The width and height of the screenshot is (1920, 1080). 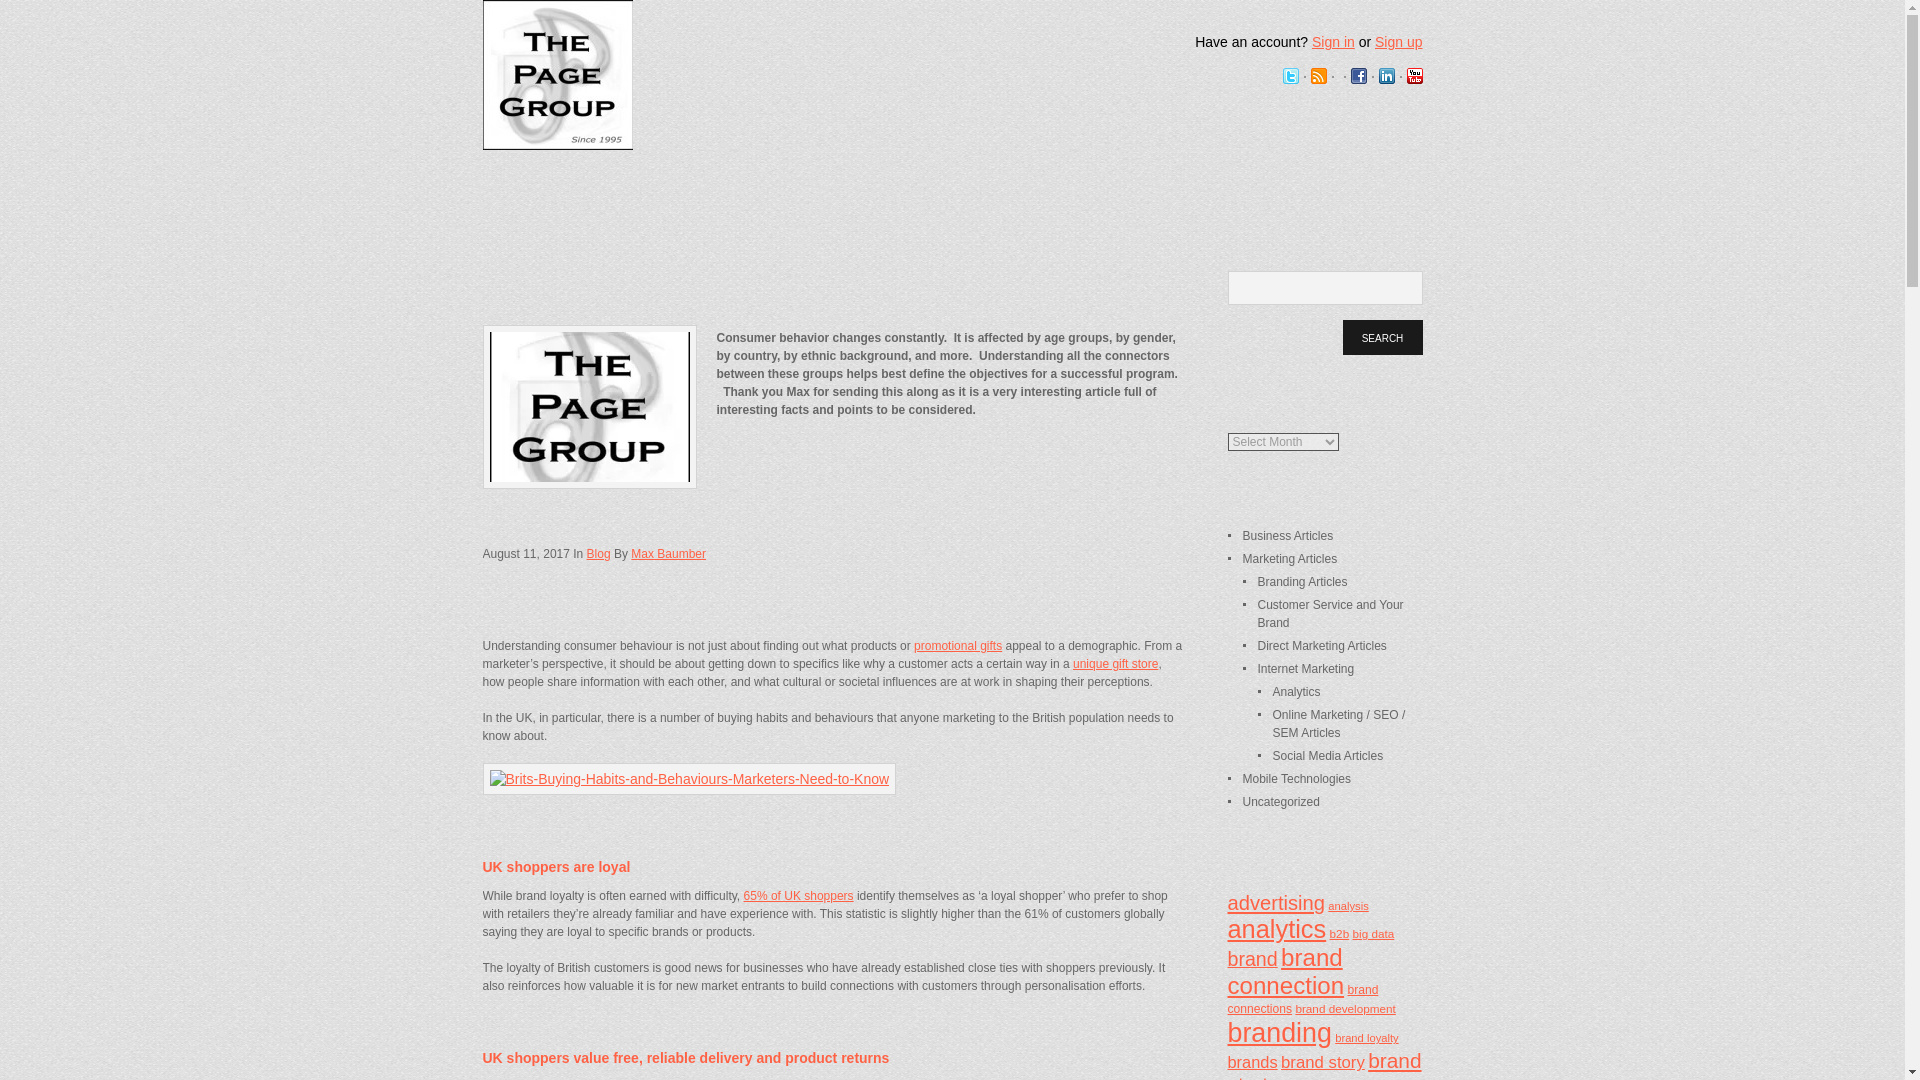 I want to click on unique gift store, so click(x=1115, y=663).